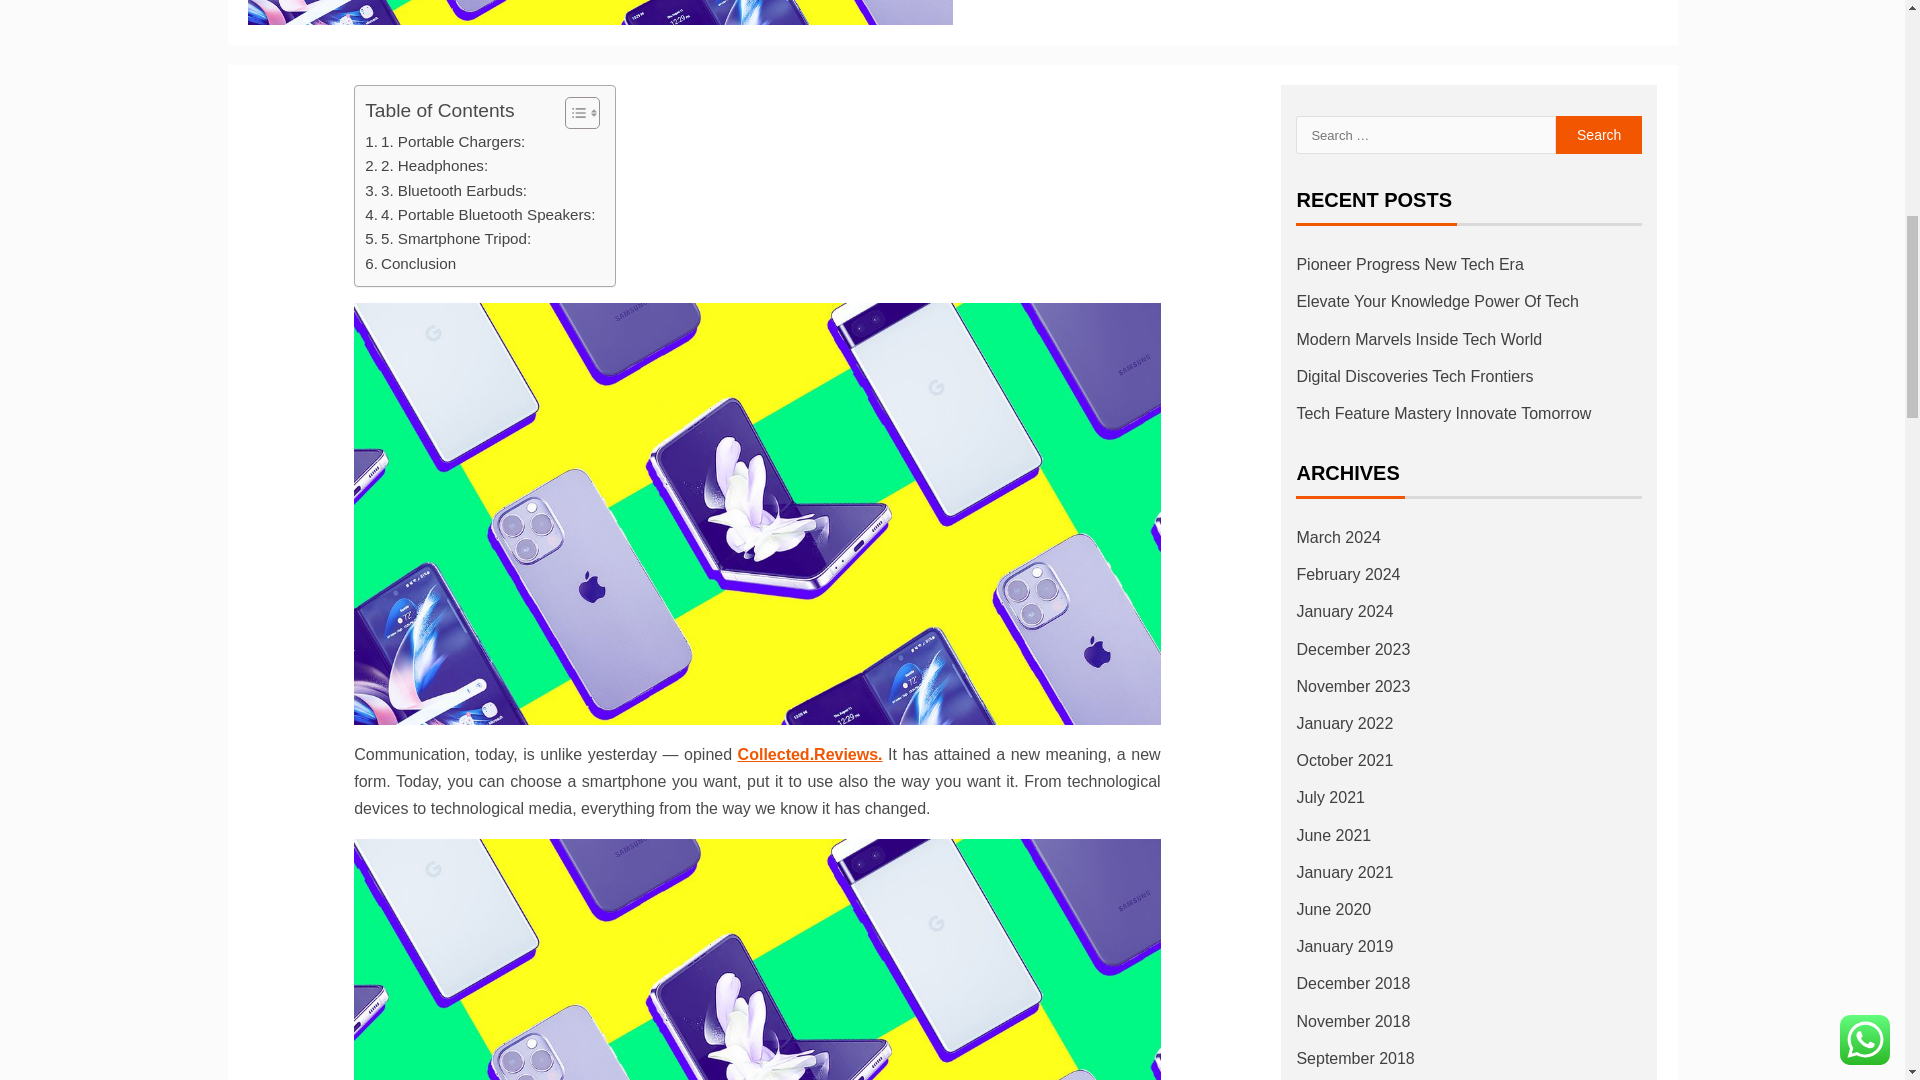  I want to click on 4. Portable Bluetooth Speakers:, so click(480, 214).